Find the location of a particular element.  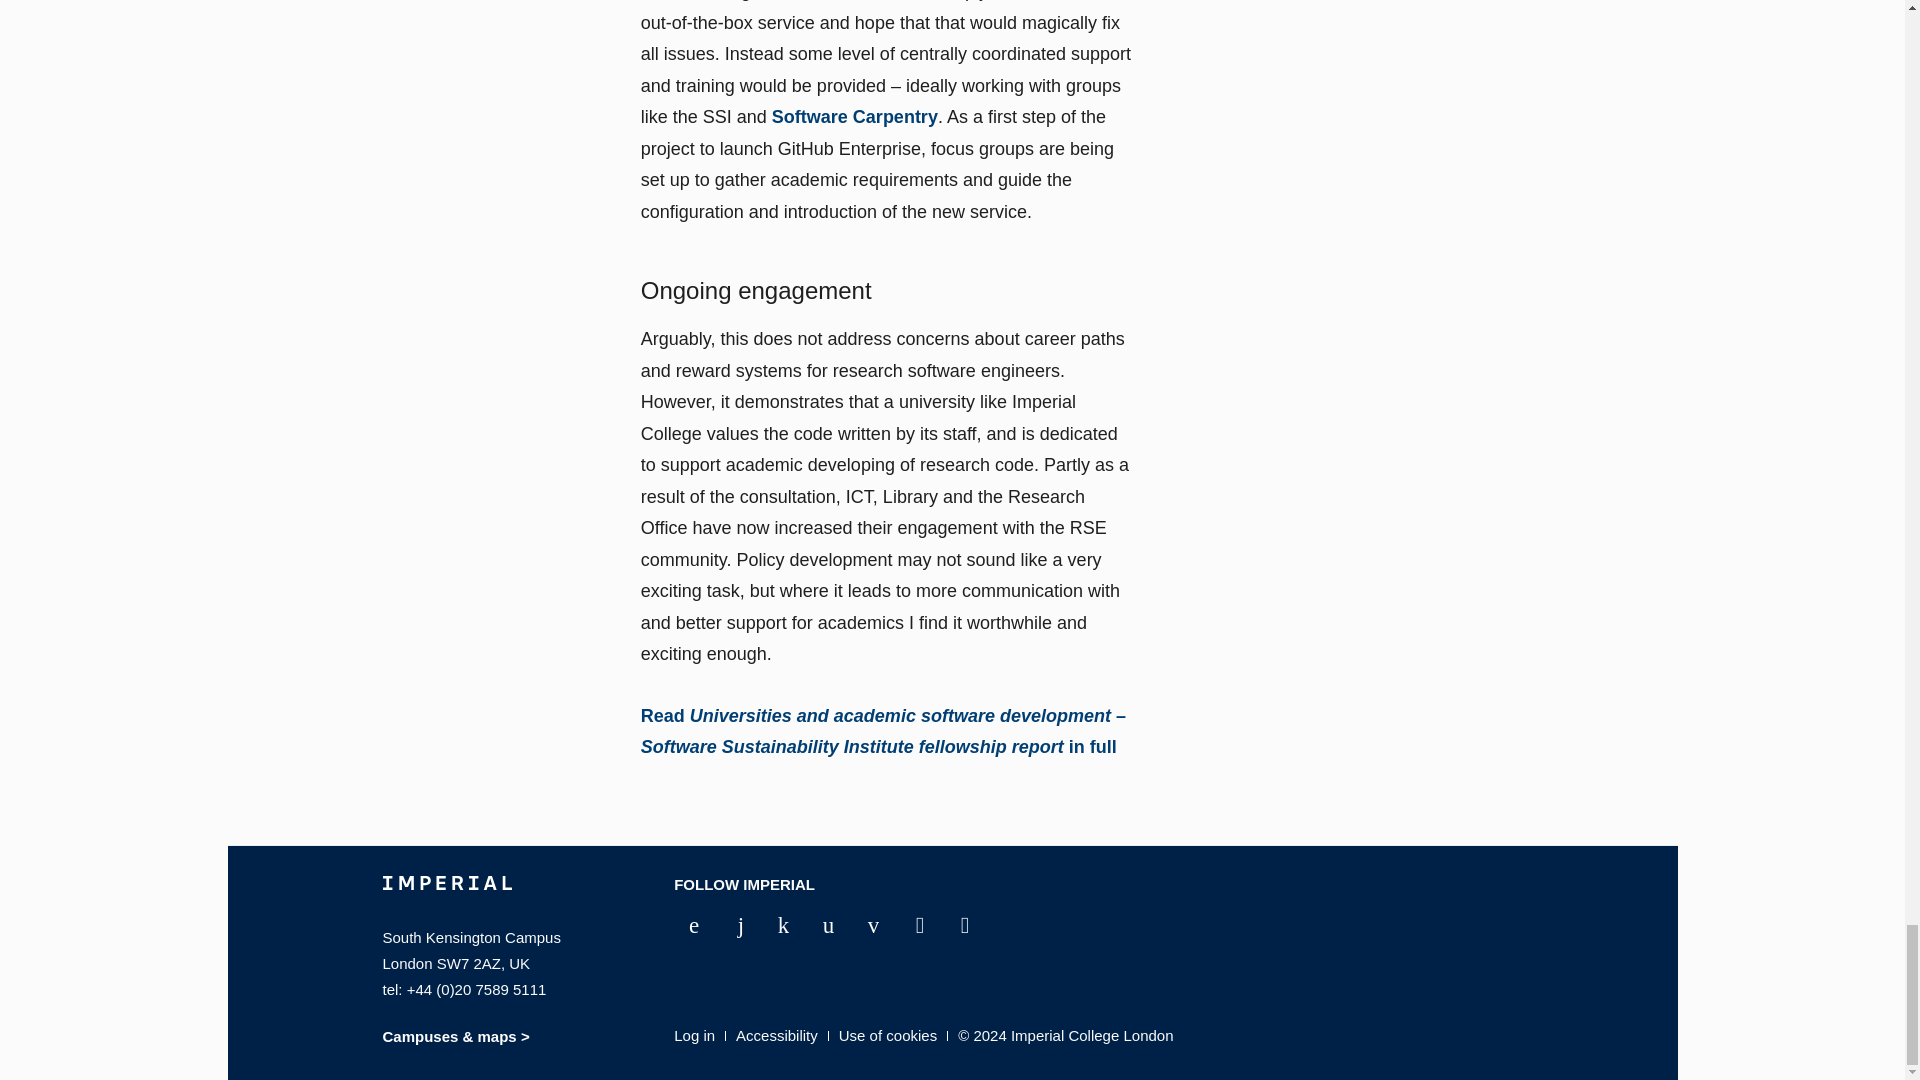

Software Carpentry is located at coordinates (854, 116).